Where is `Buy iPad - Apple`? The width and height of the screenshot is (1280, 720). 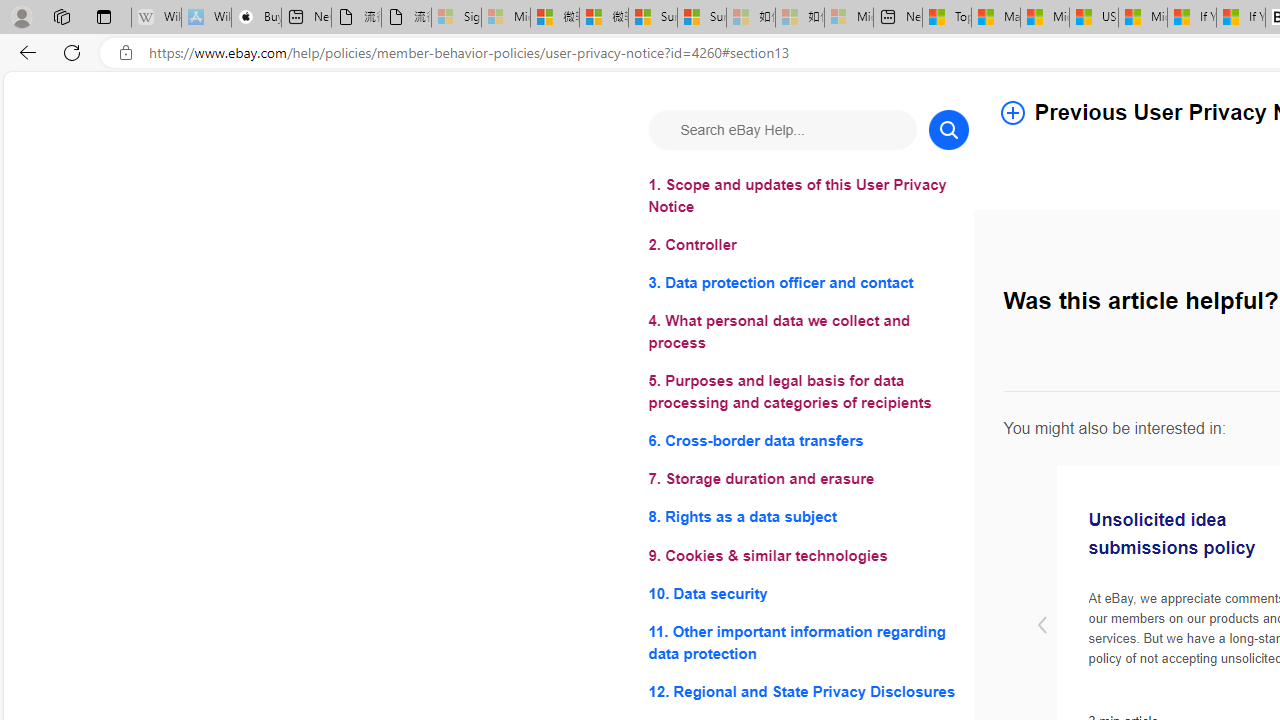
Buy iPad - Apple is located at coordinates (256, 18).